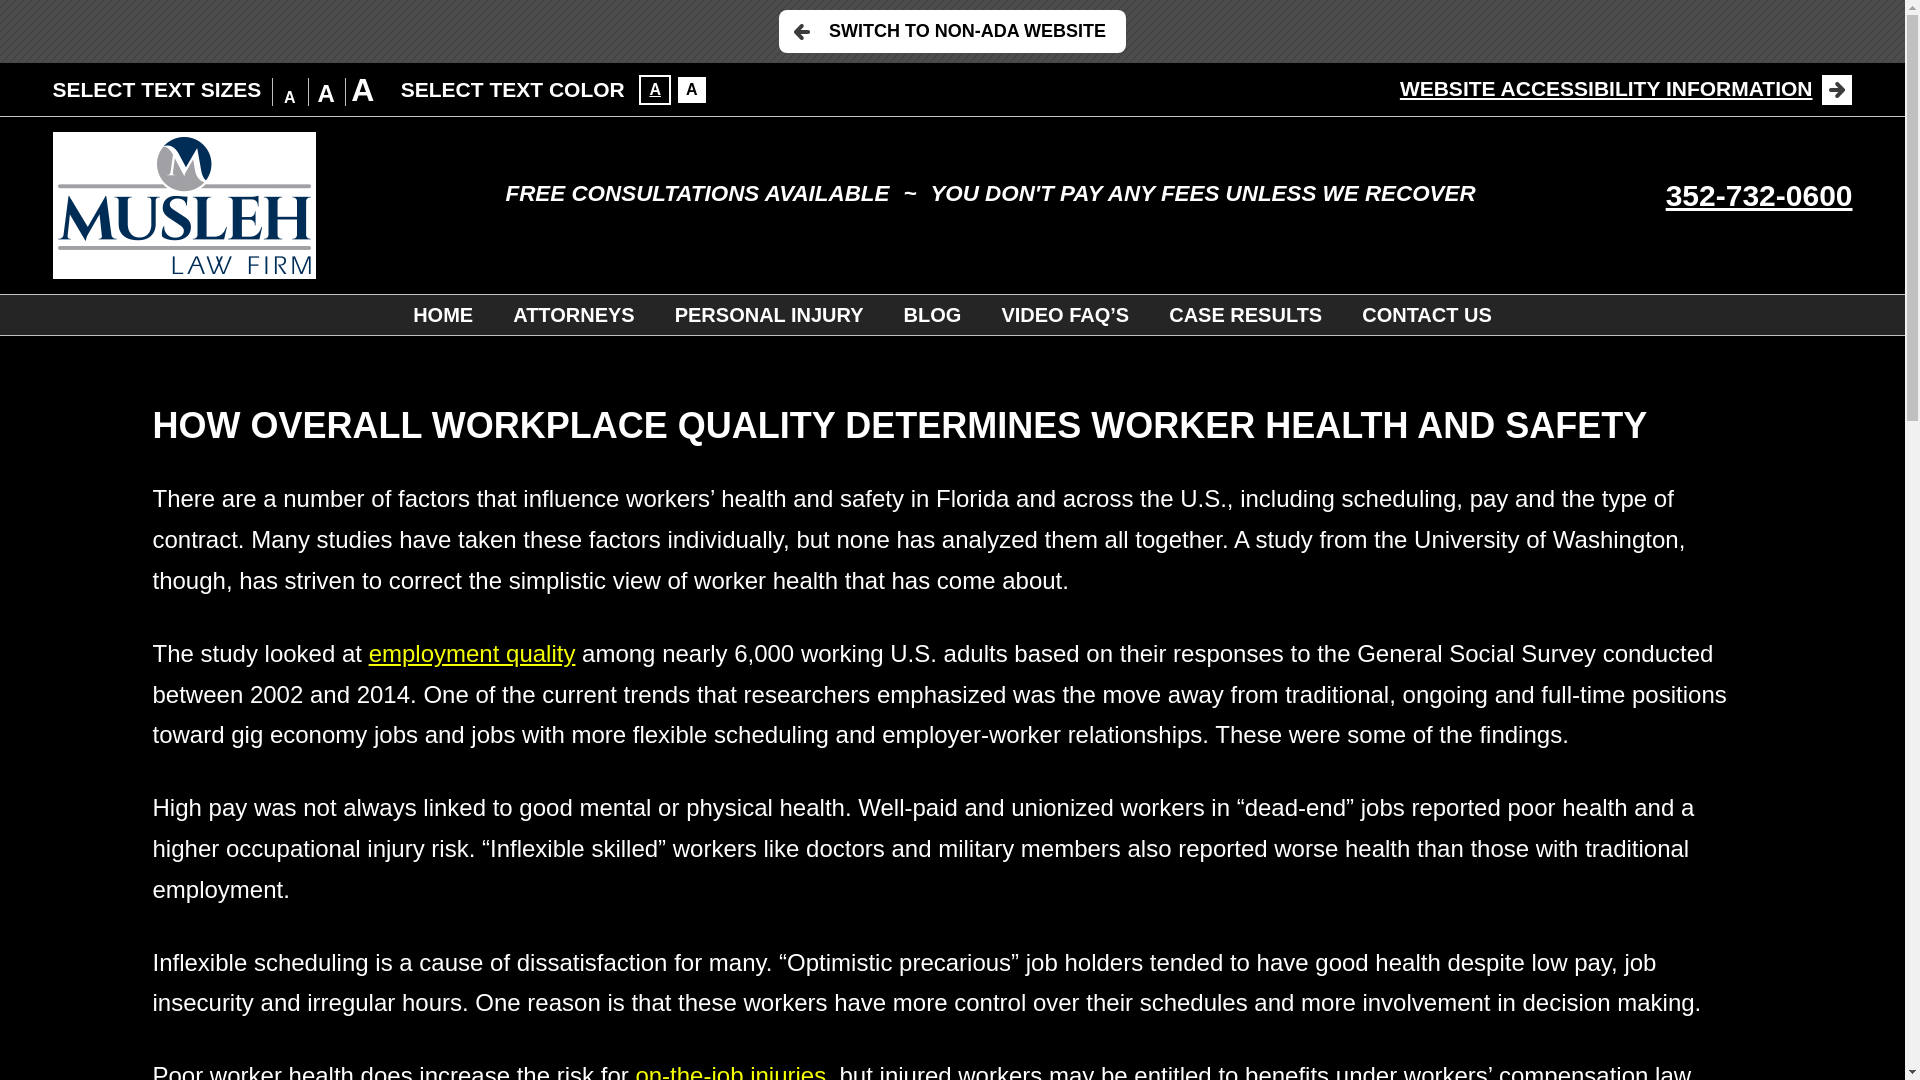 The image size is (1920, 1080). I want to click on A, so click(326, 94).